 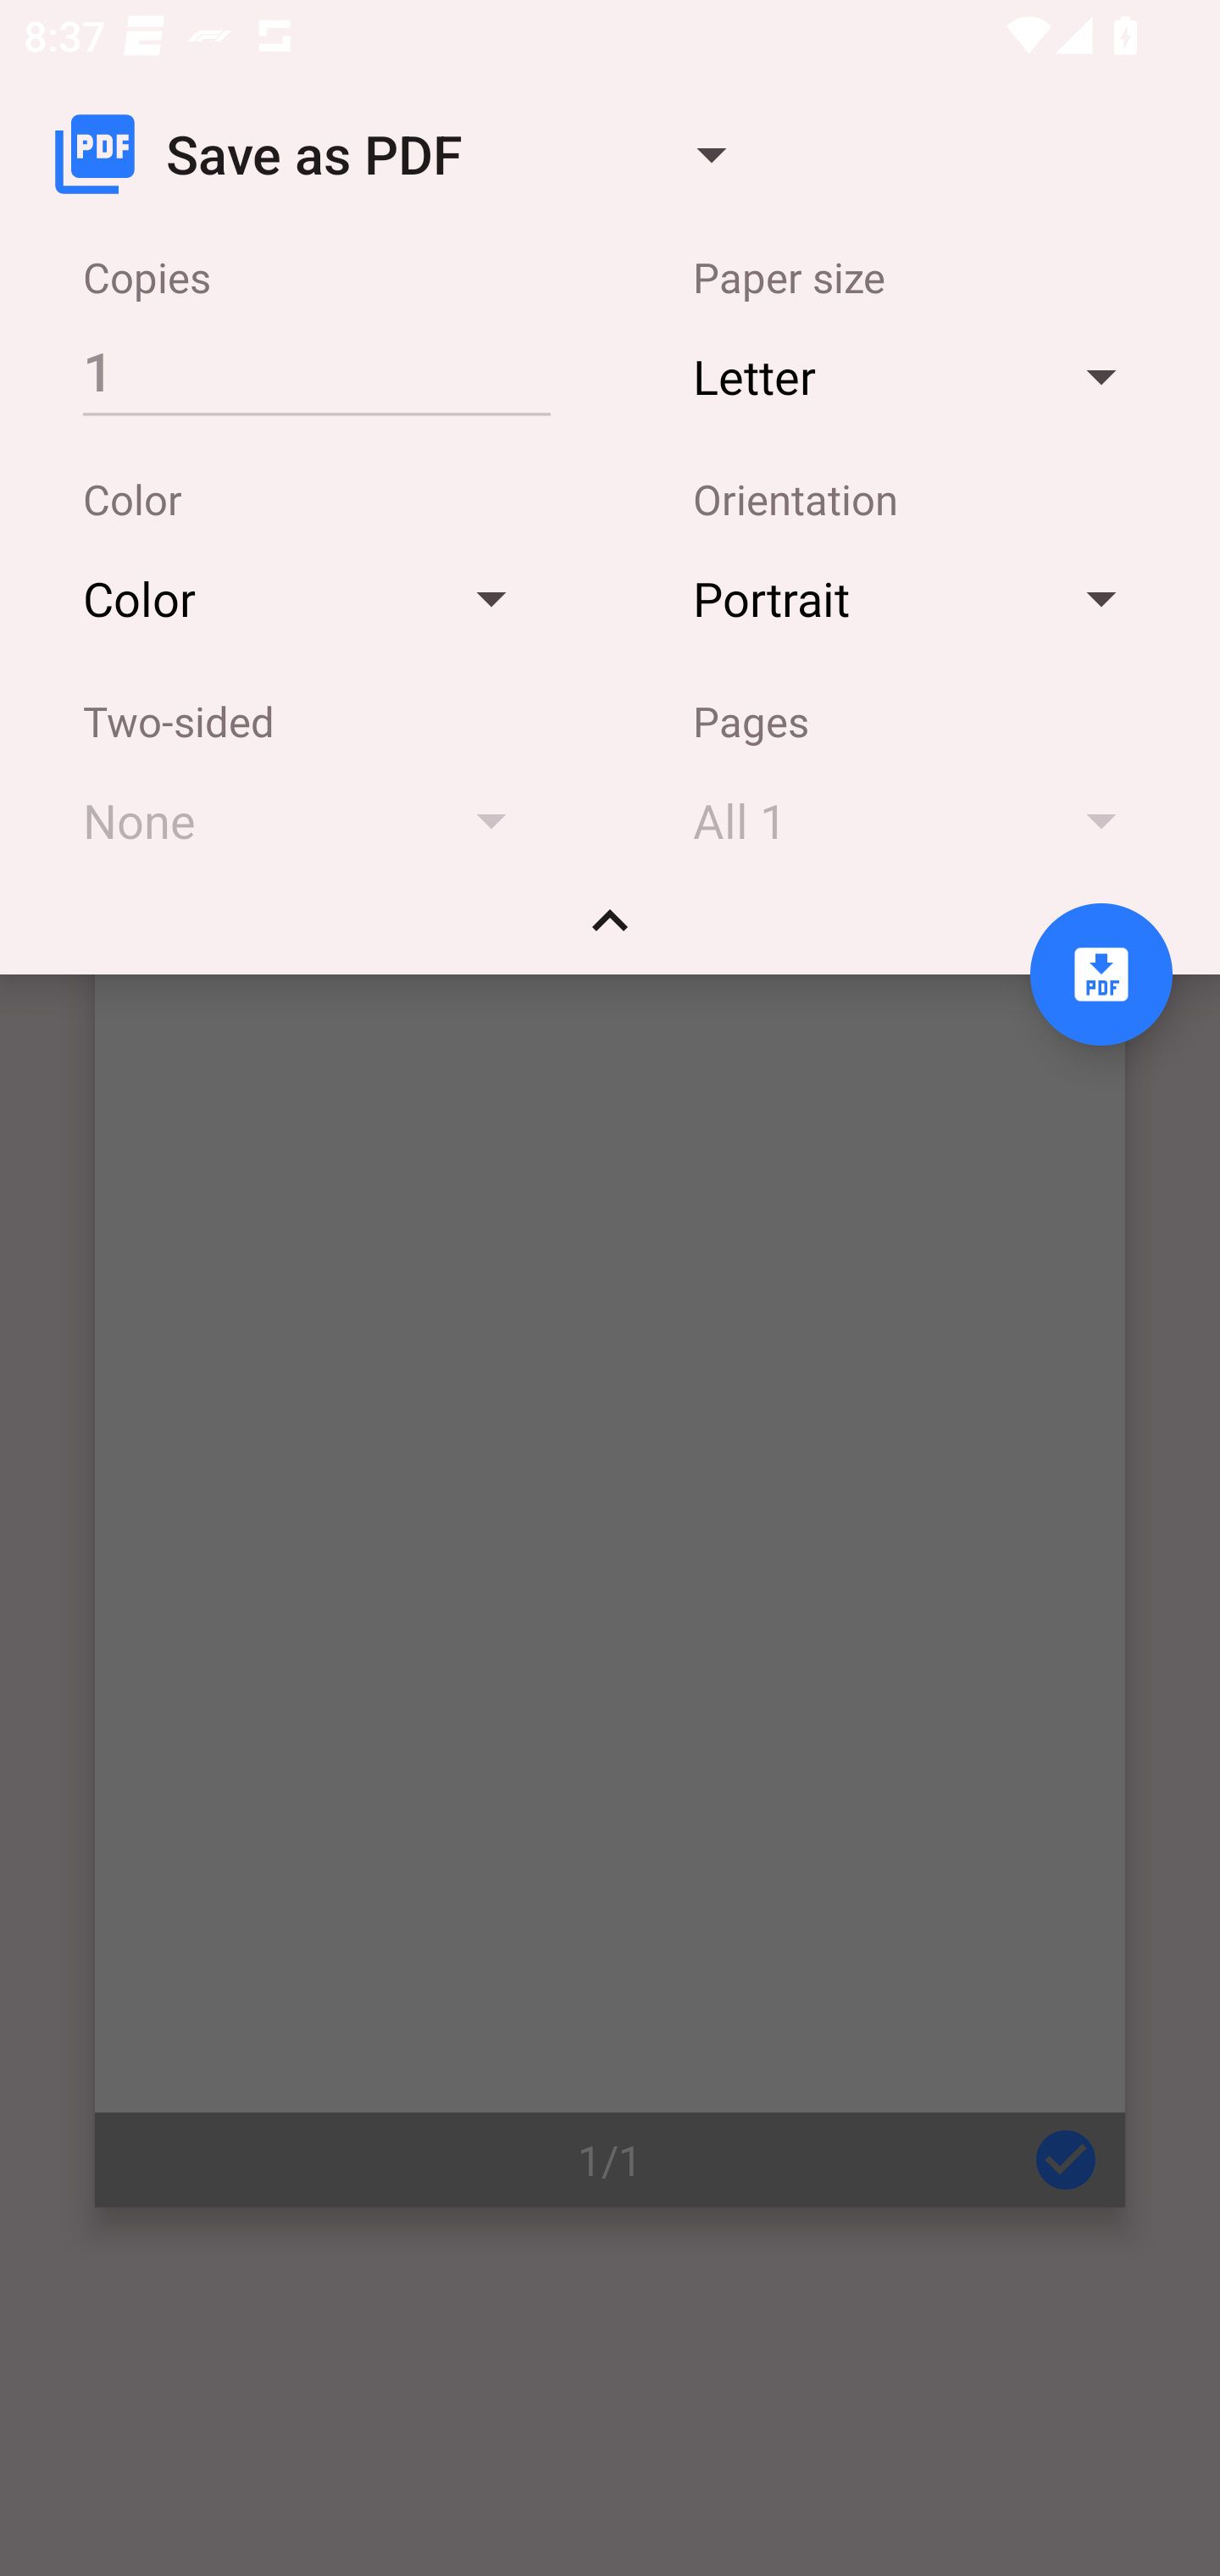 What do you see at coordinates (920, 598) in the screenshot?
I see `Portrait` at bounding box center [920, 598].